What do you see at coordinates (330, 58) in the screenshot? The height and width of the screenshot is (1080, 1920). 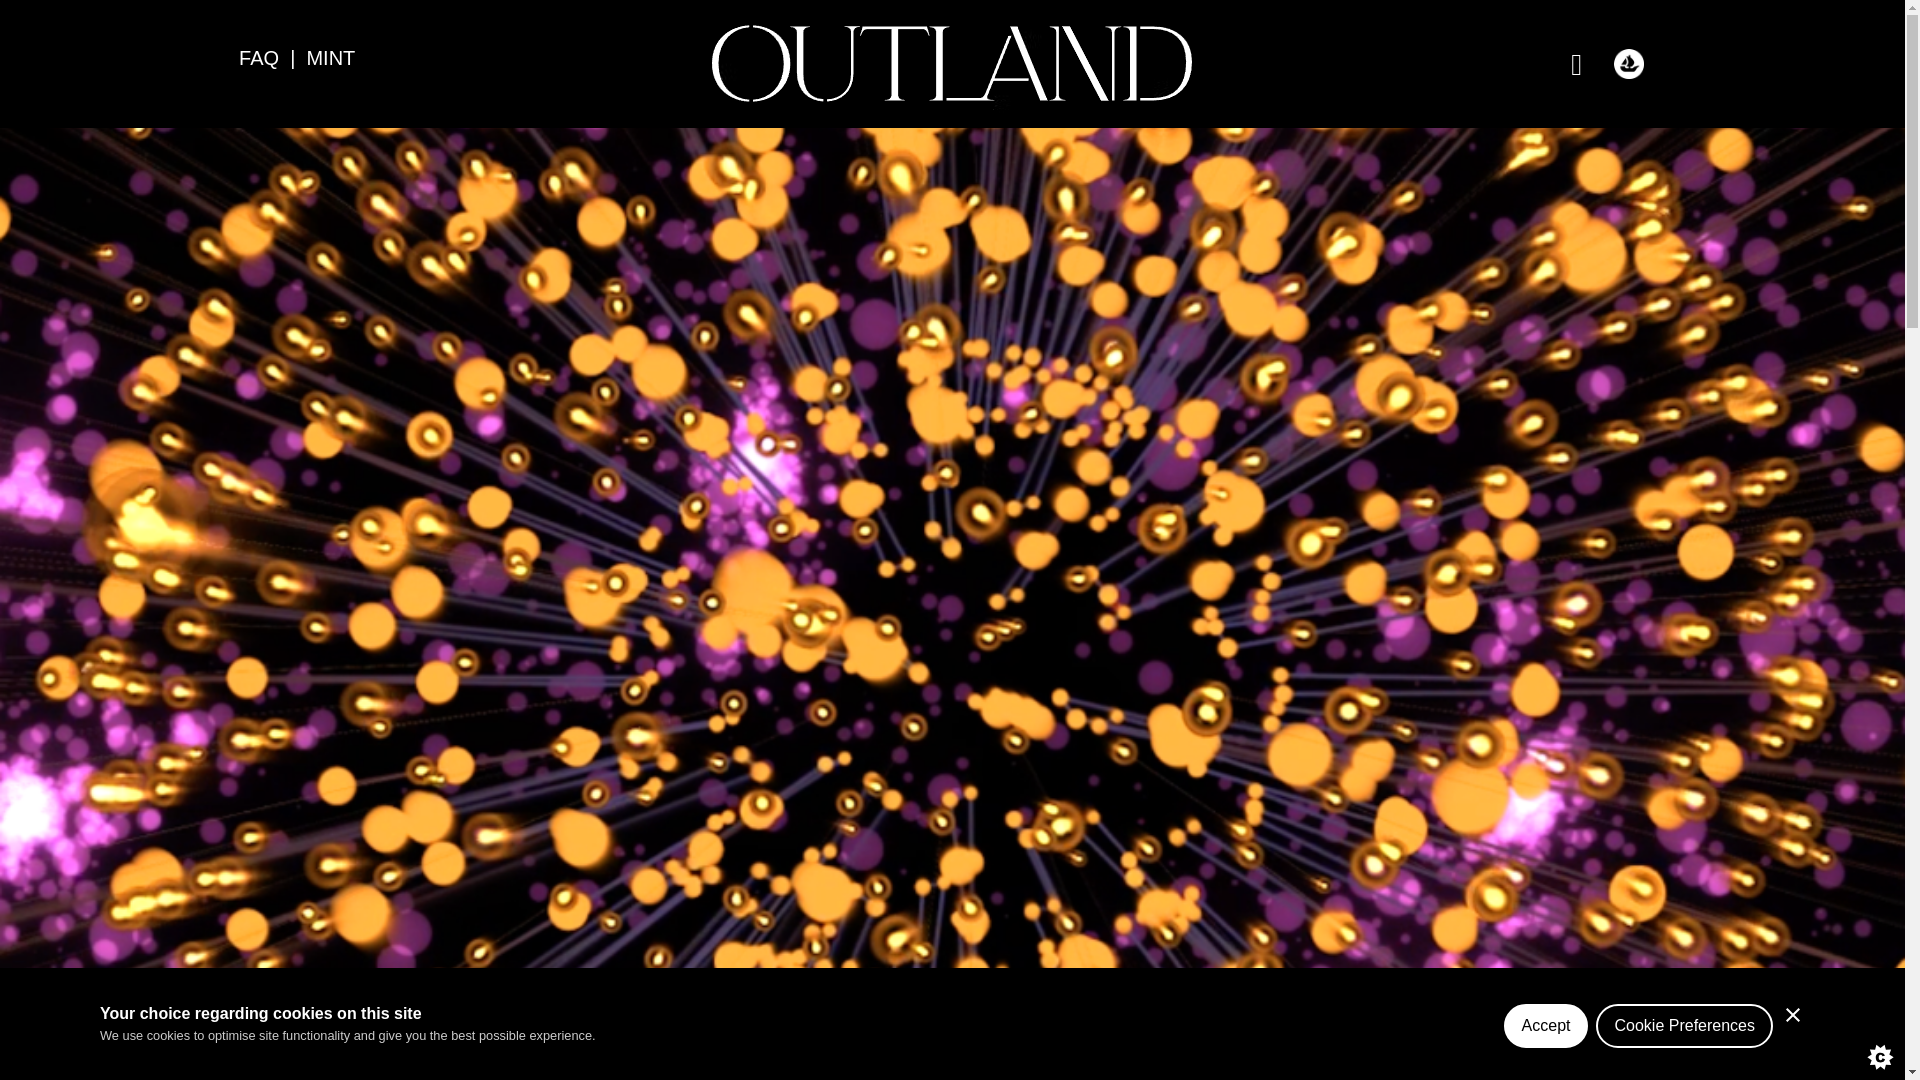 I see `MINT` at bounding box center [330, 58].